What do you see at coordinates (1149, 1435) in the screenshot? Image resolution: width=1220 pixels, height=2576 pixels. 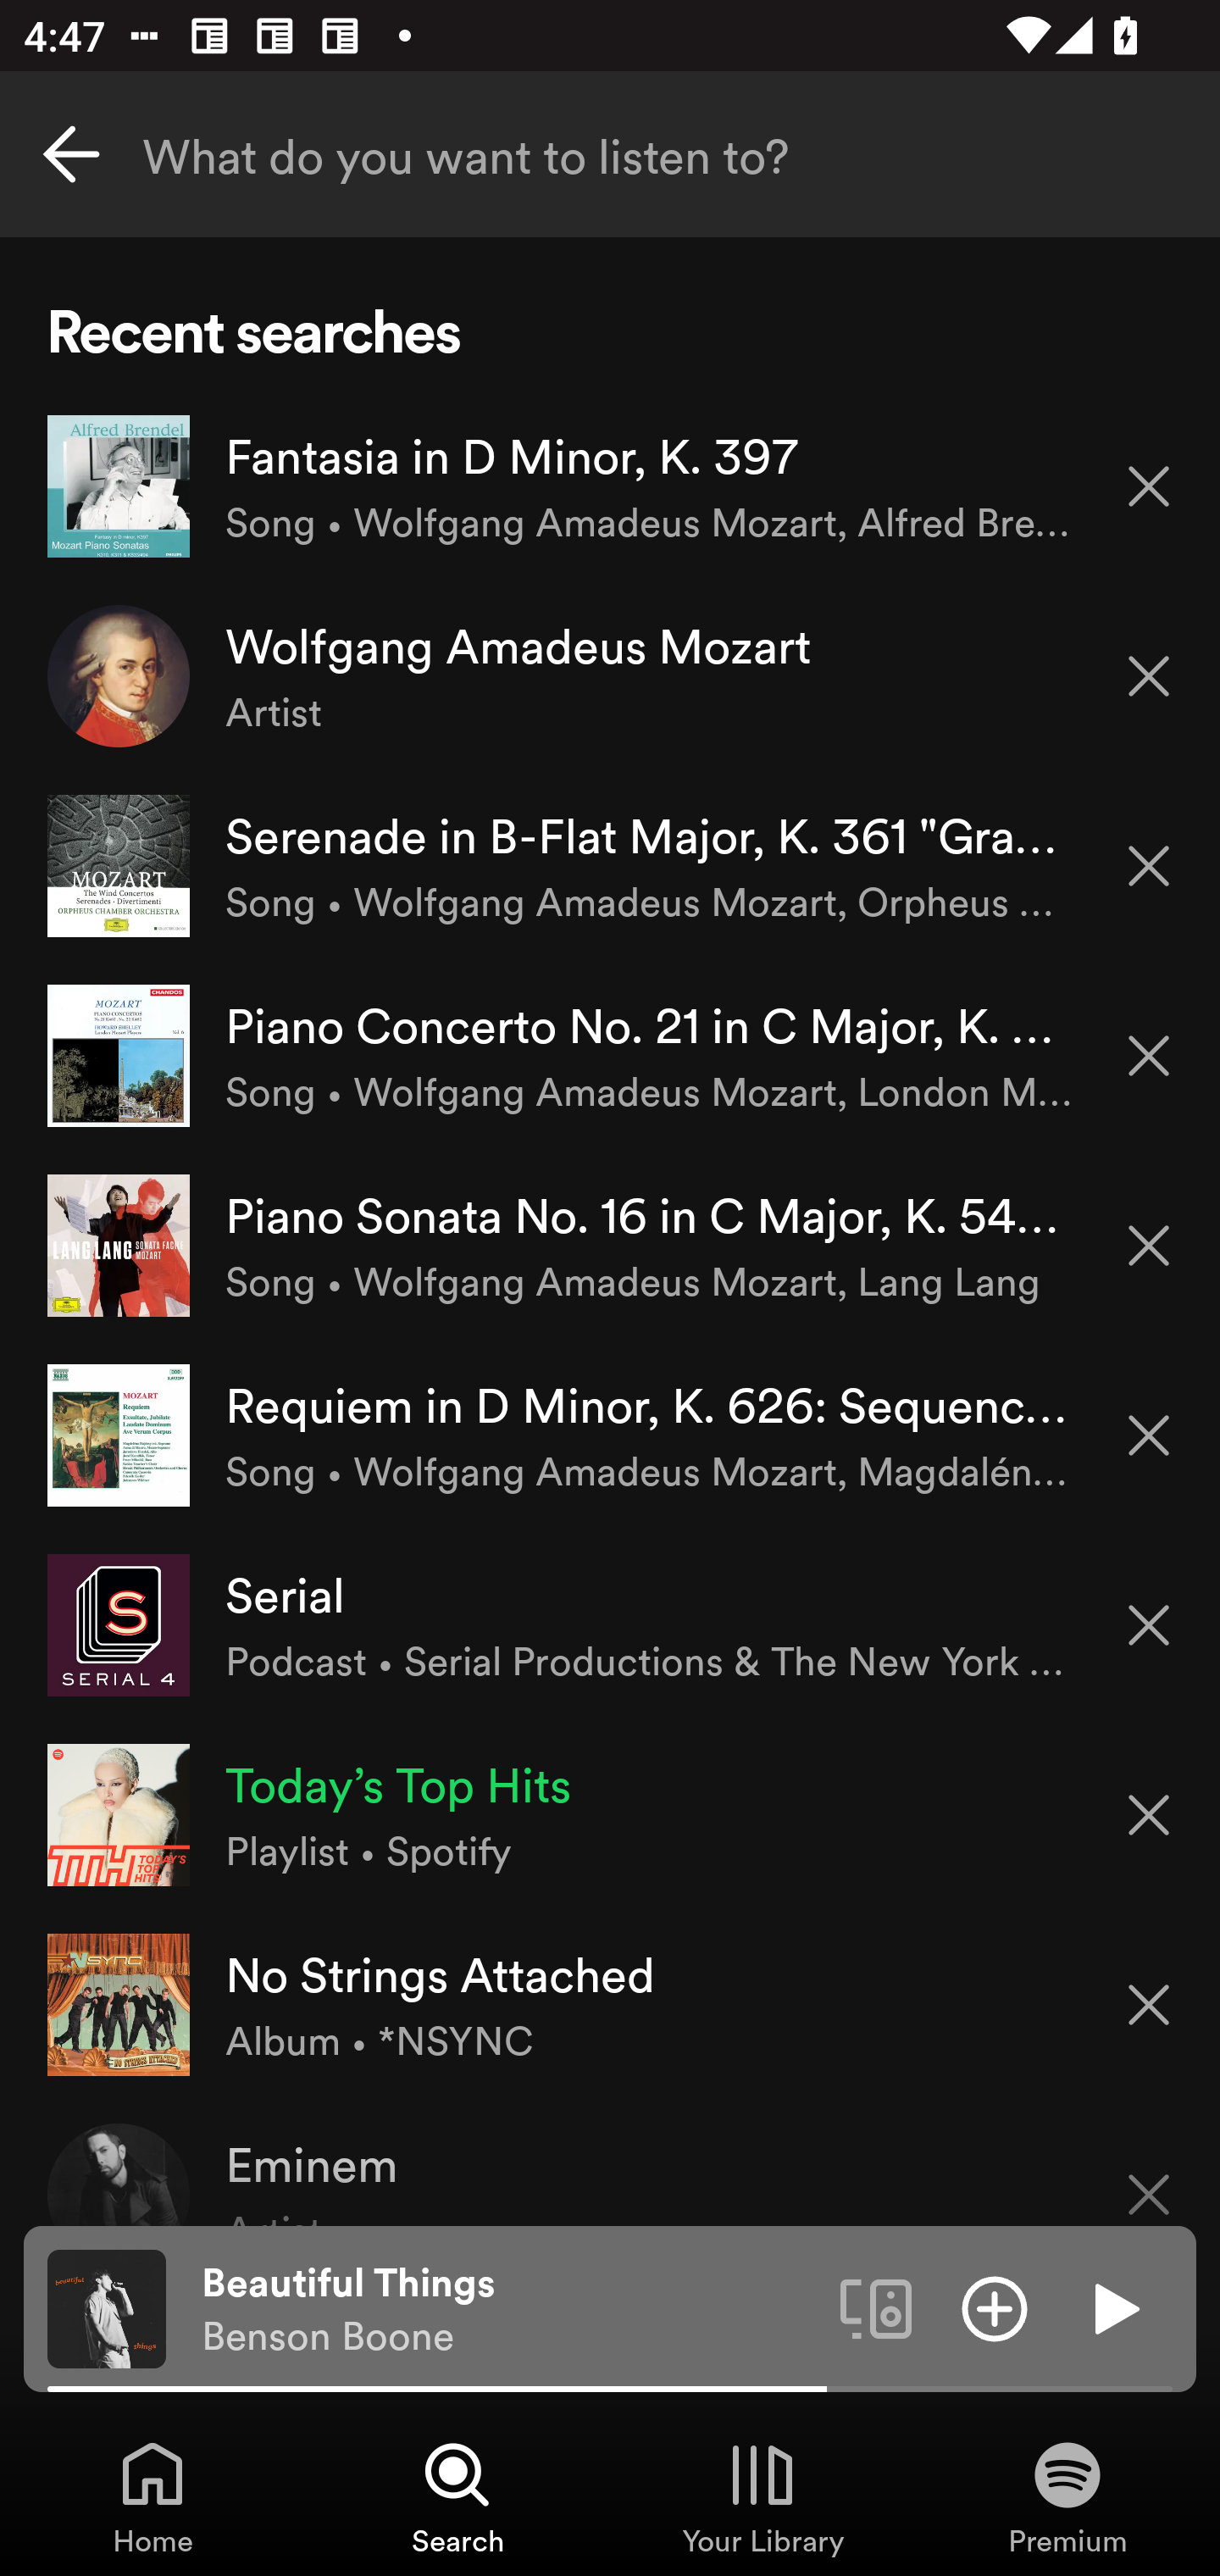 I see `Remove` at bounding box center [1149, 1435].